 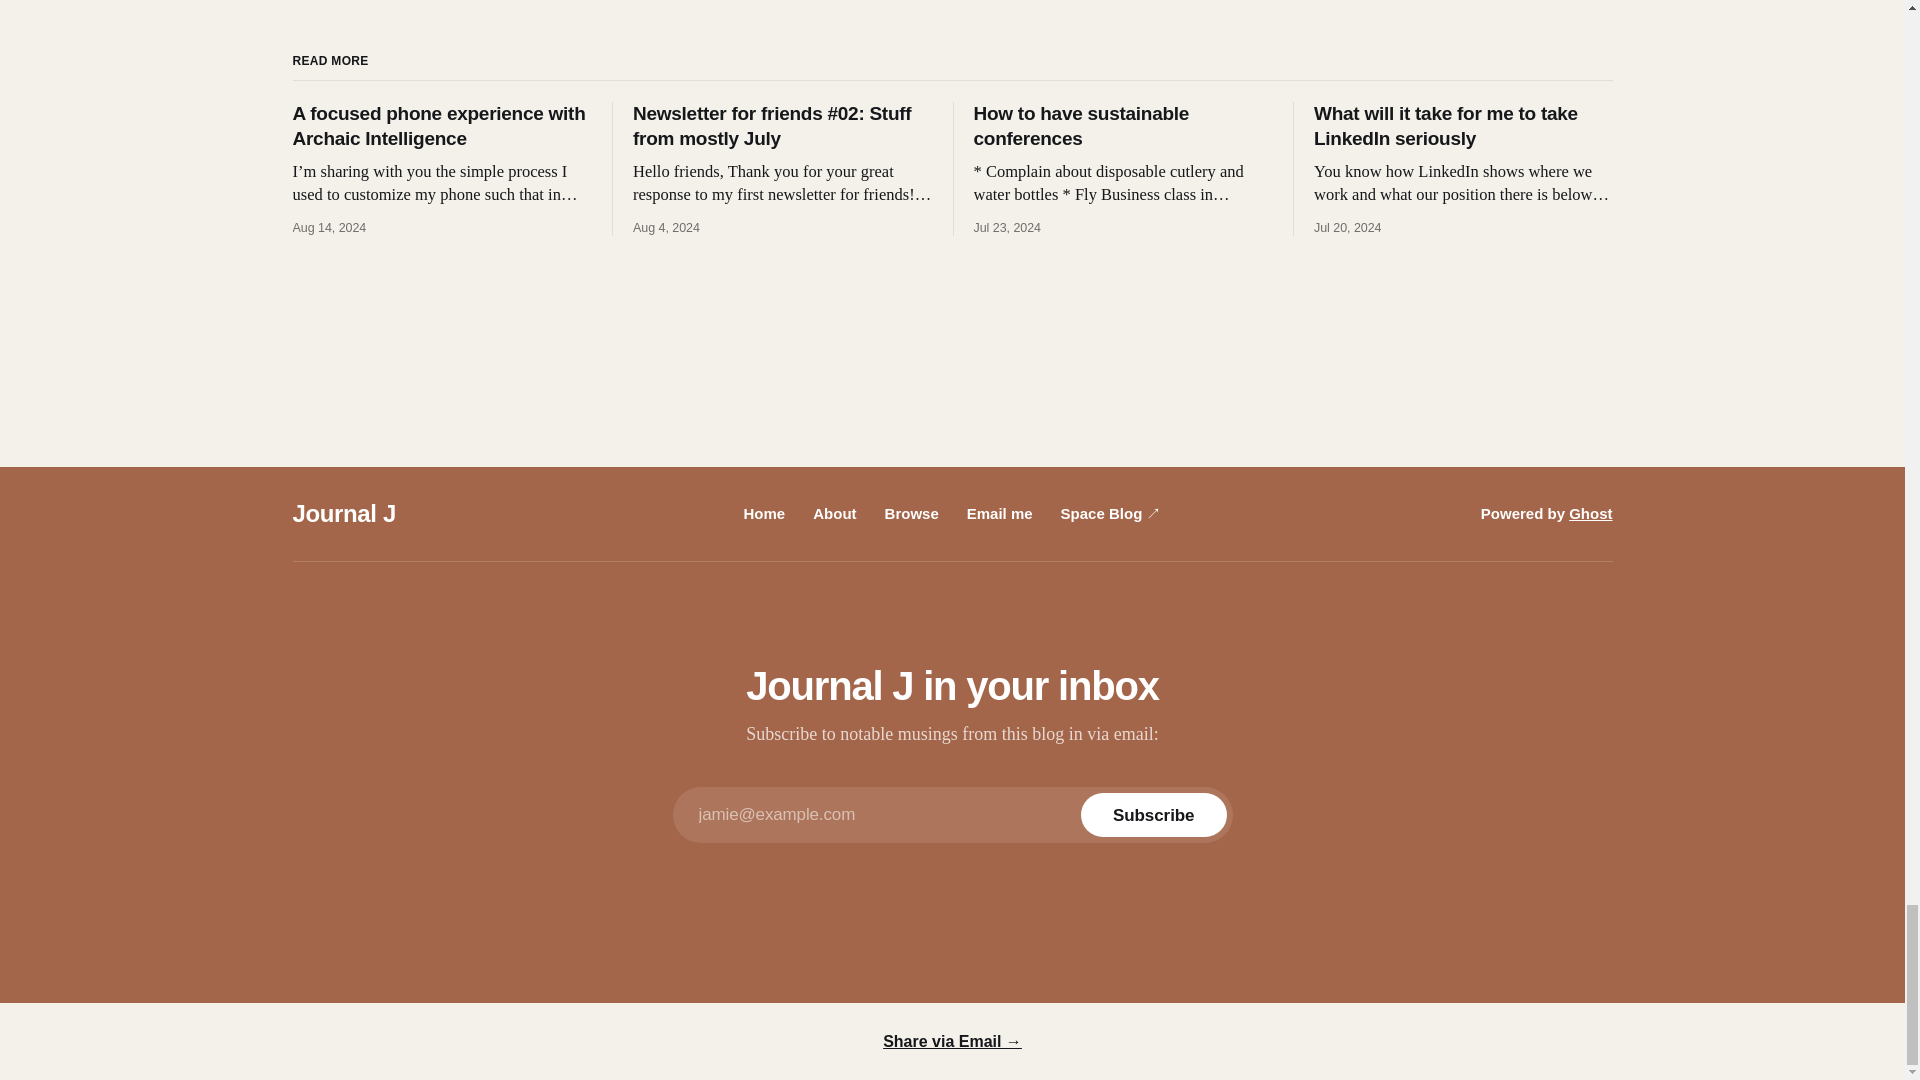 I want to click on Browse, so click(x=912, y=513).